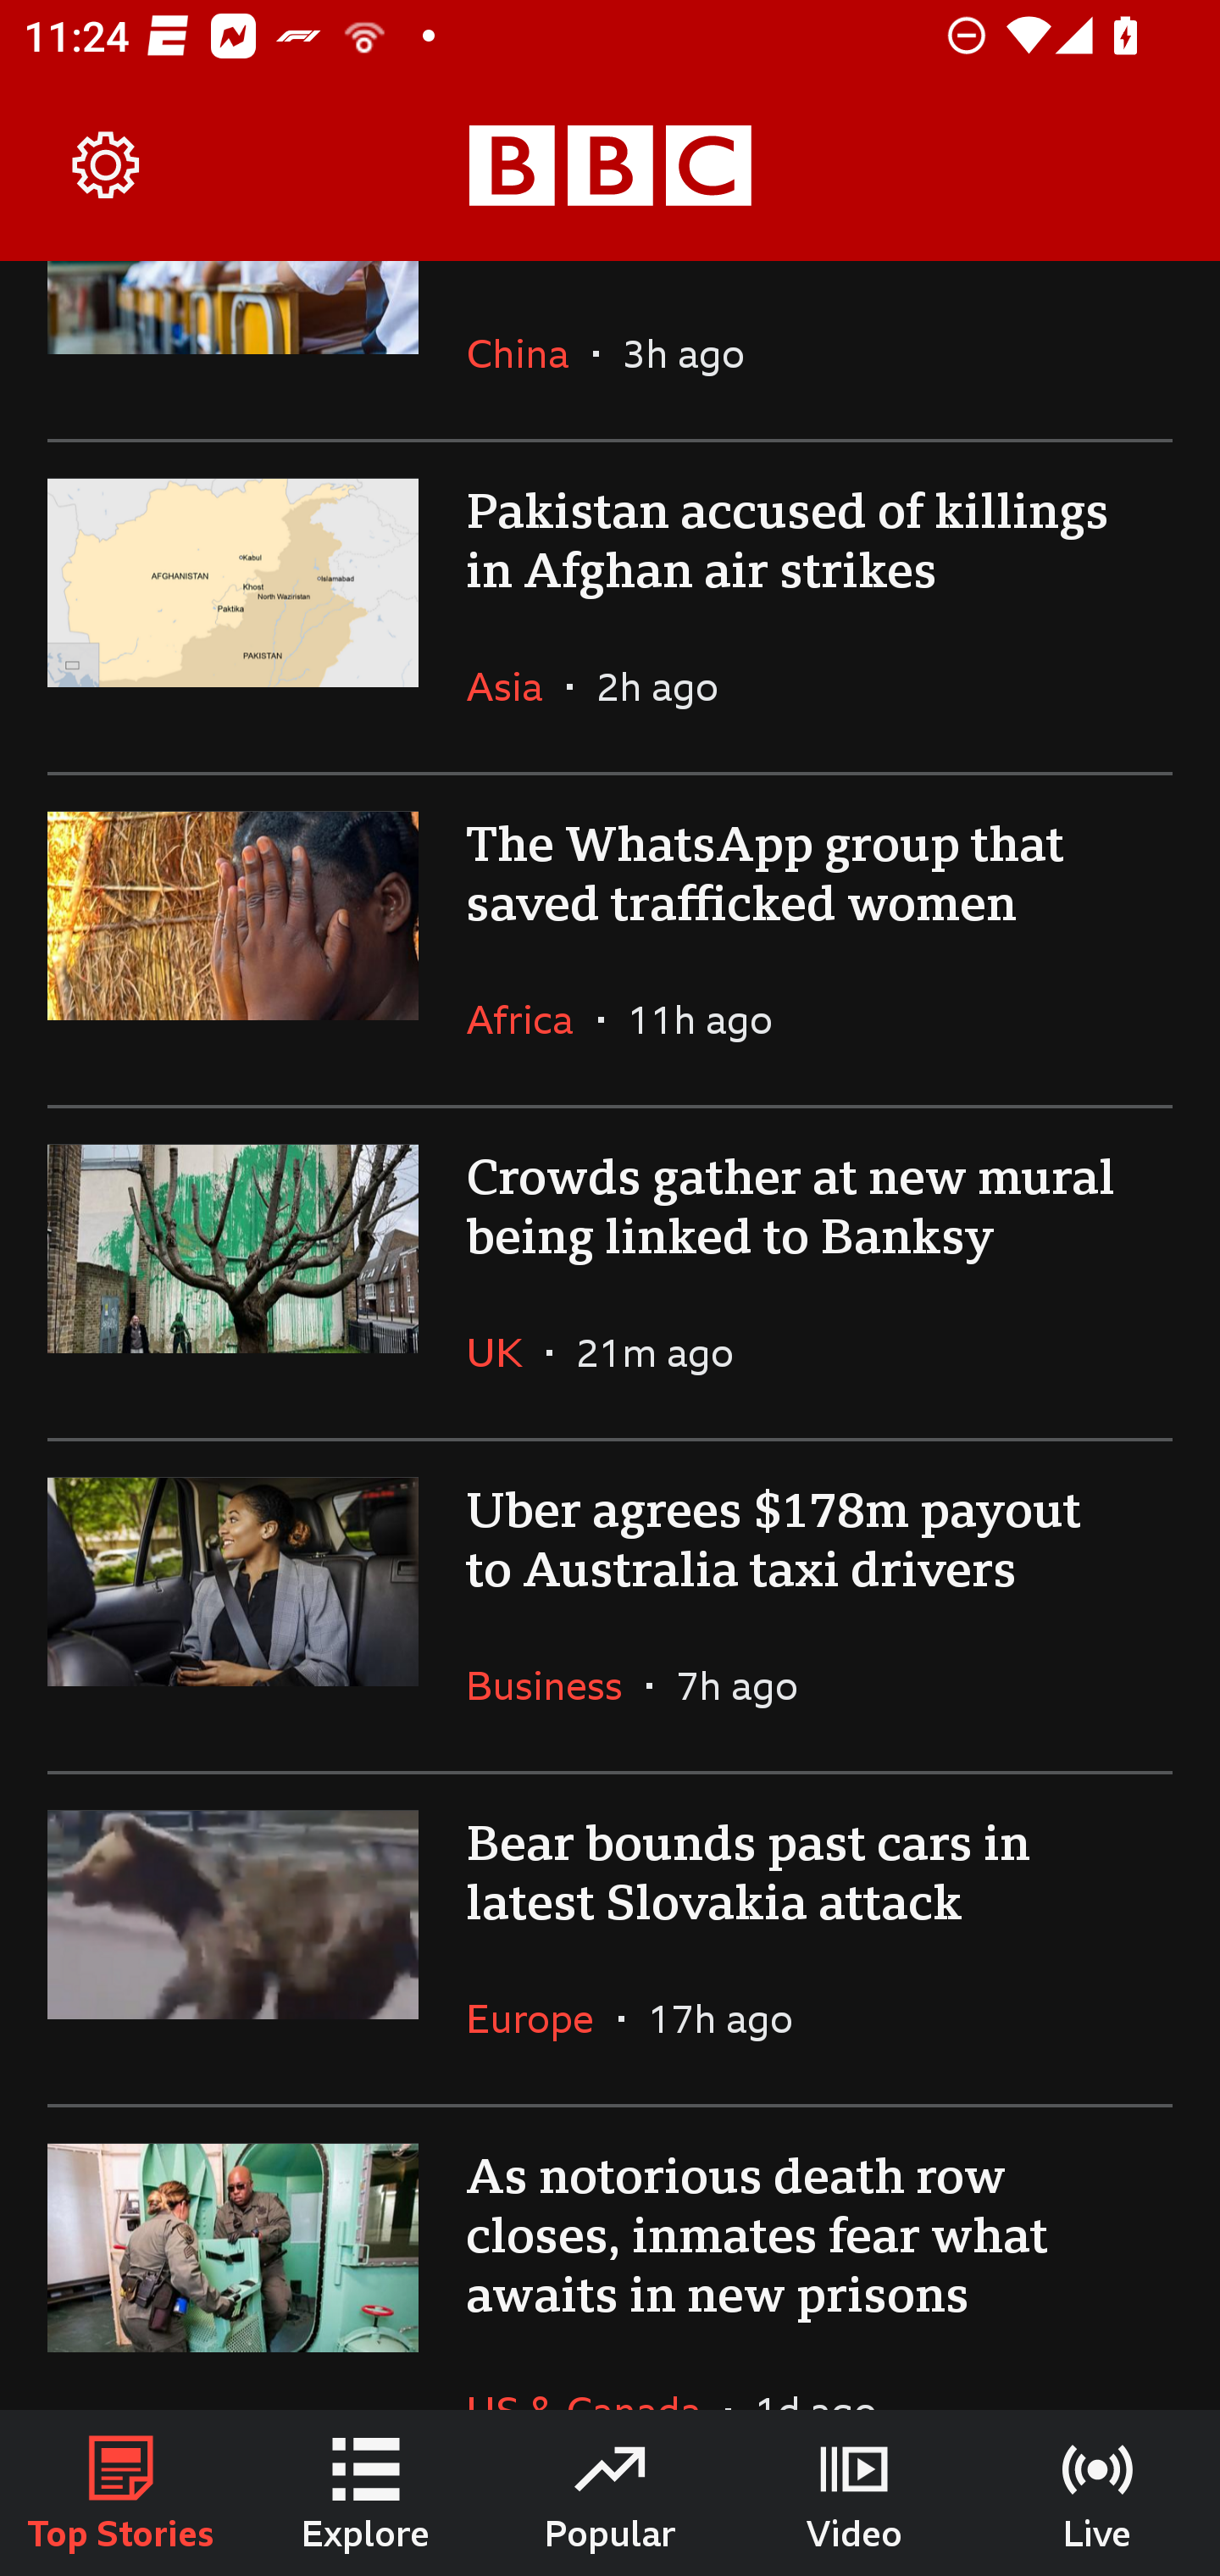 Image resolution: width=1220 pixels, height=2576 pixels. I want to click on Popular, so click(610, 2493).